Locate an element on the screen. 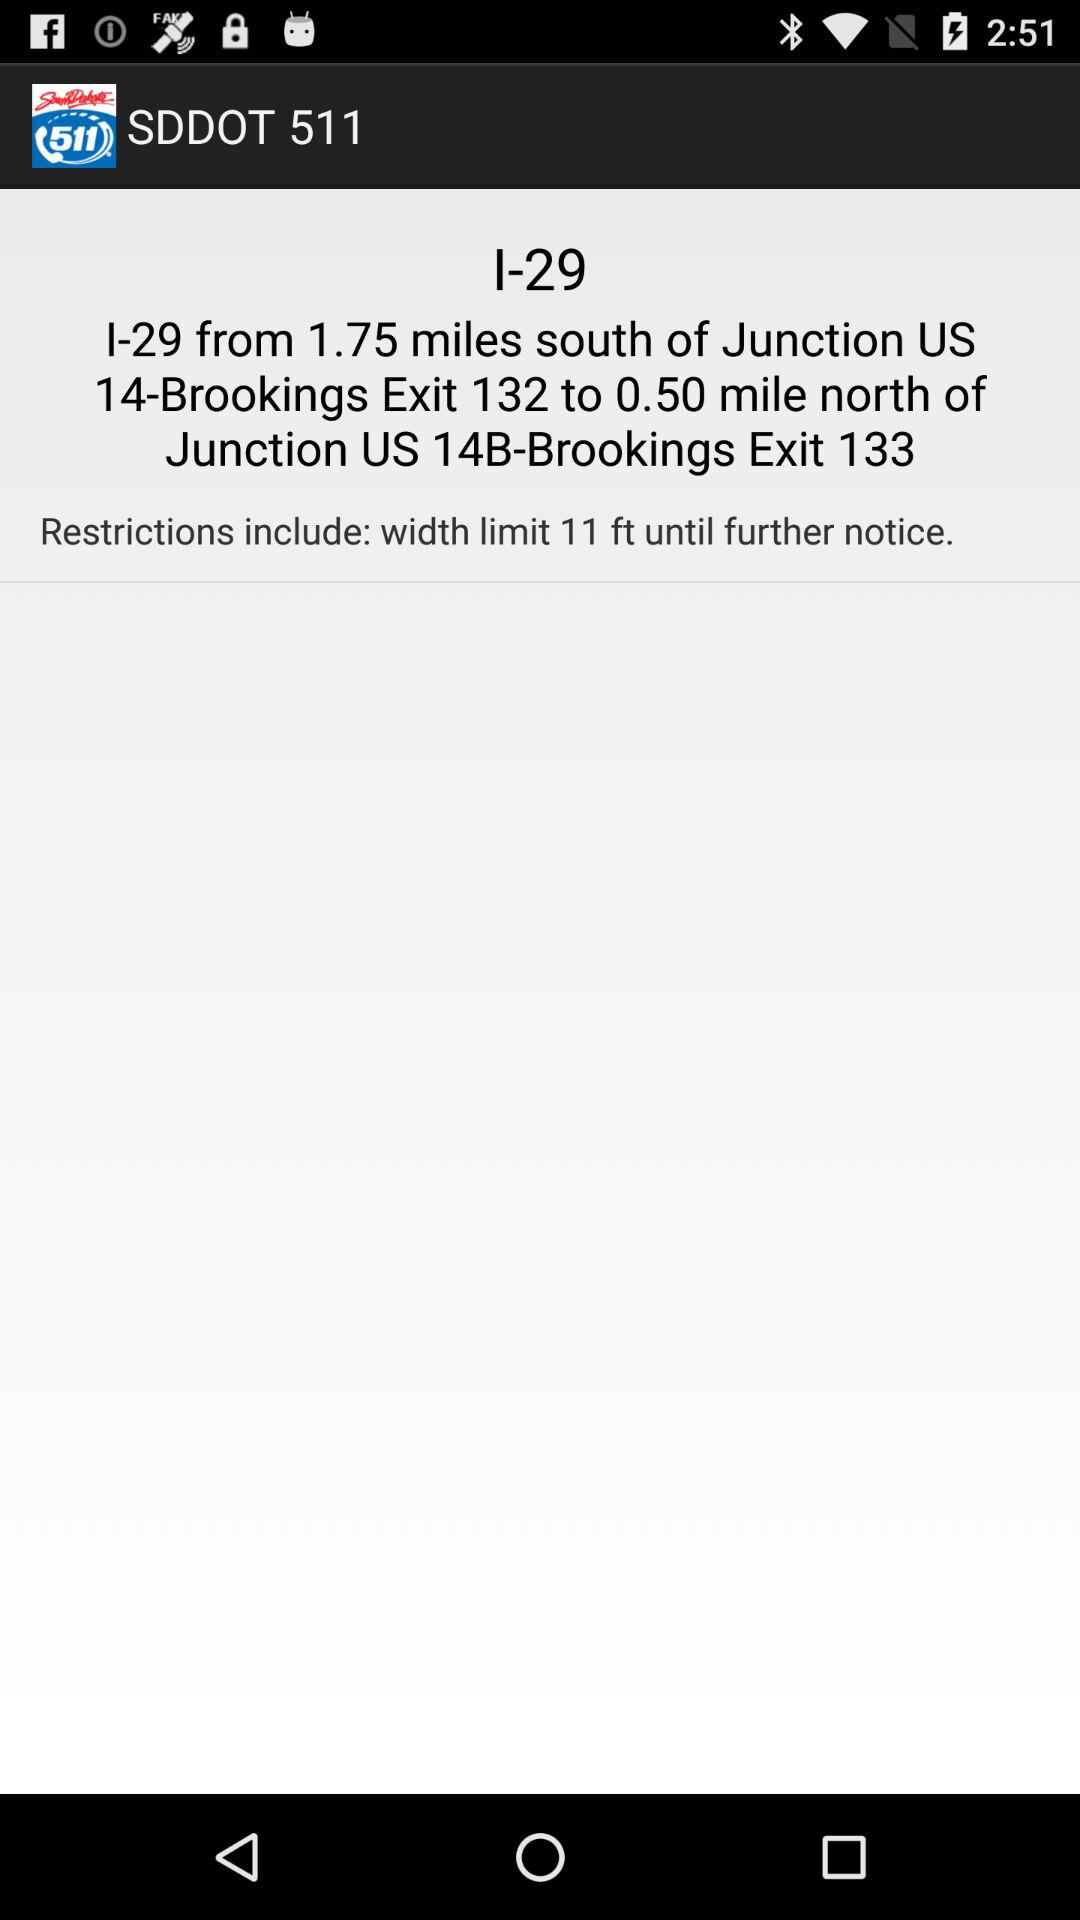 The width and height of the screenshot is (1080, 1920). swipe to the restrictions include width is located at coordinates (496, 530).